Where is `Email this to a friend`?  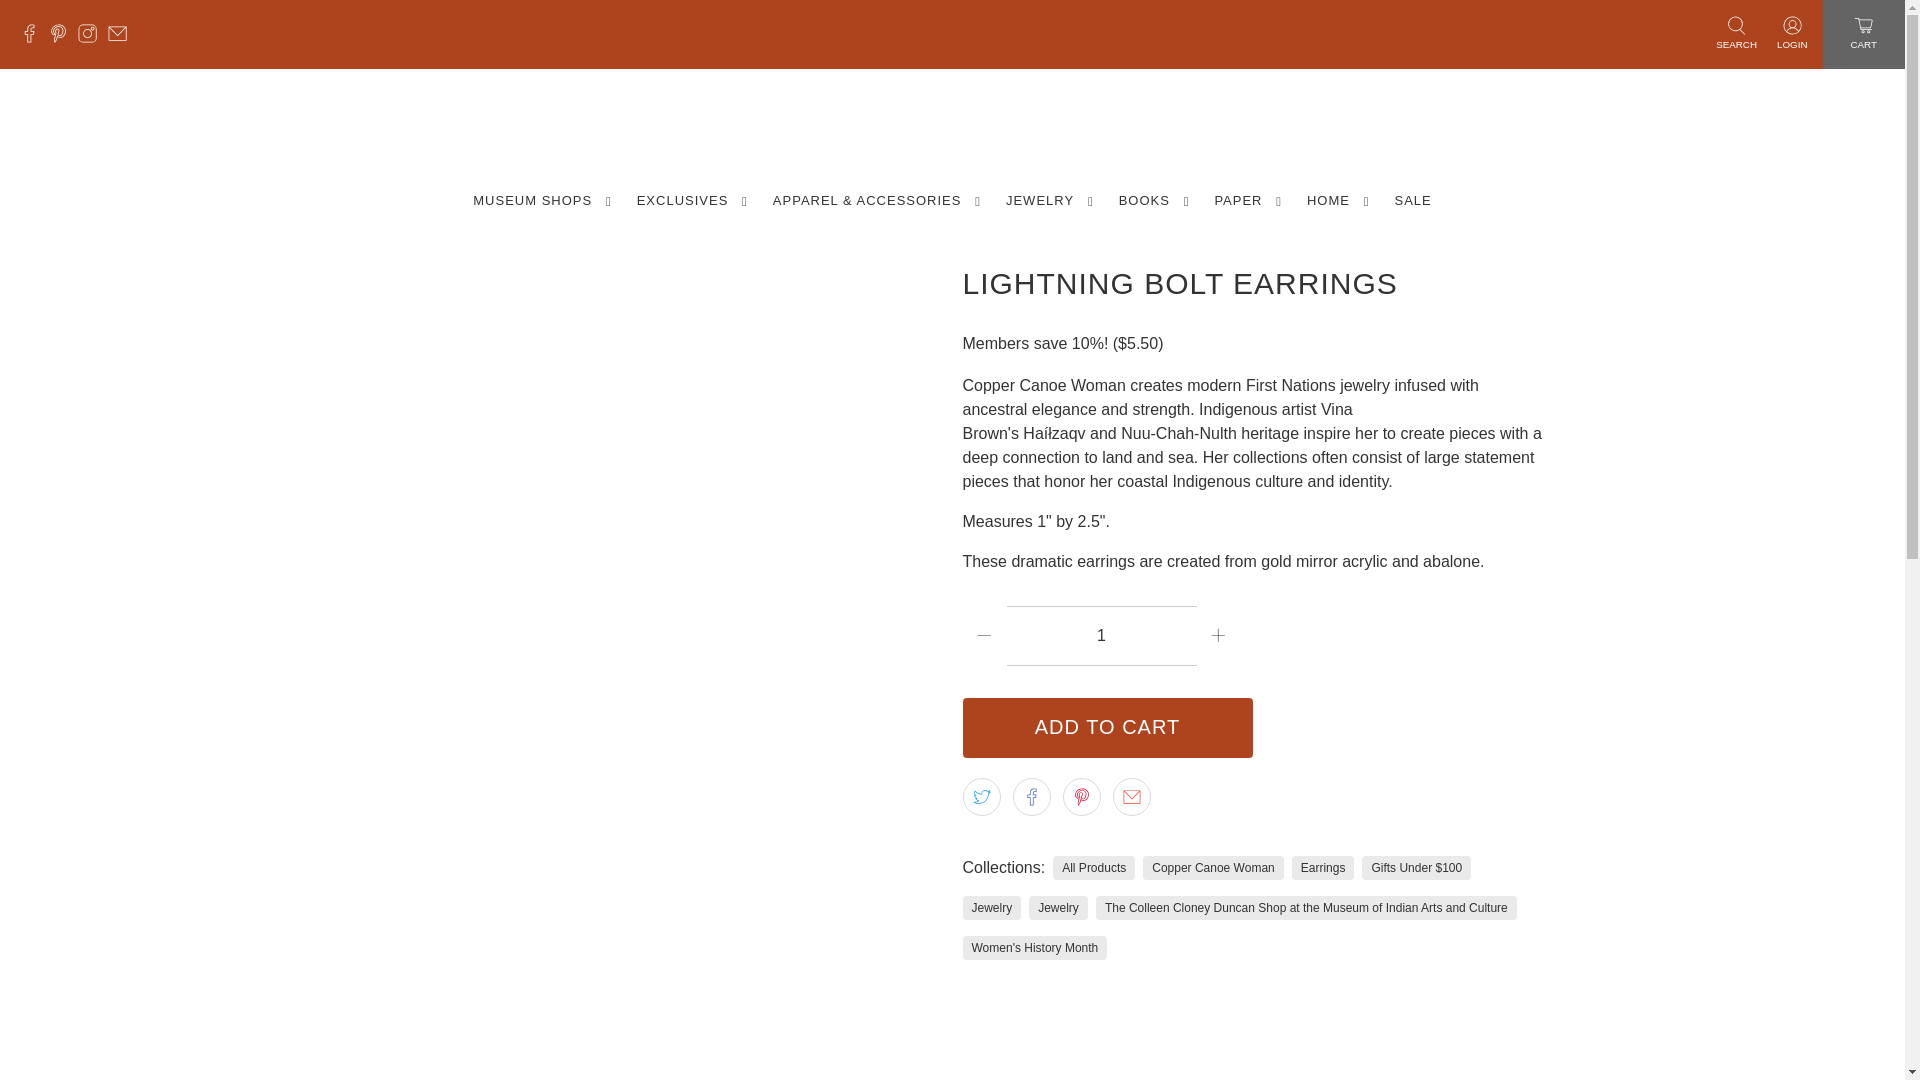 Email this to a friend is located at coordinates (1130, 796).